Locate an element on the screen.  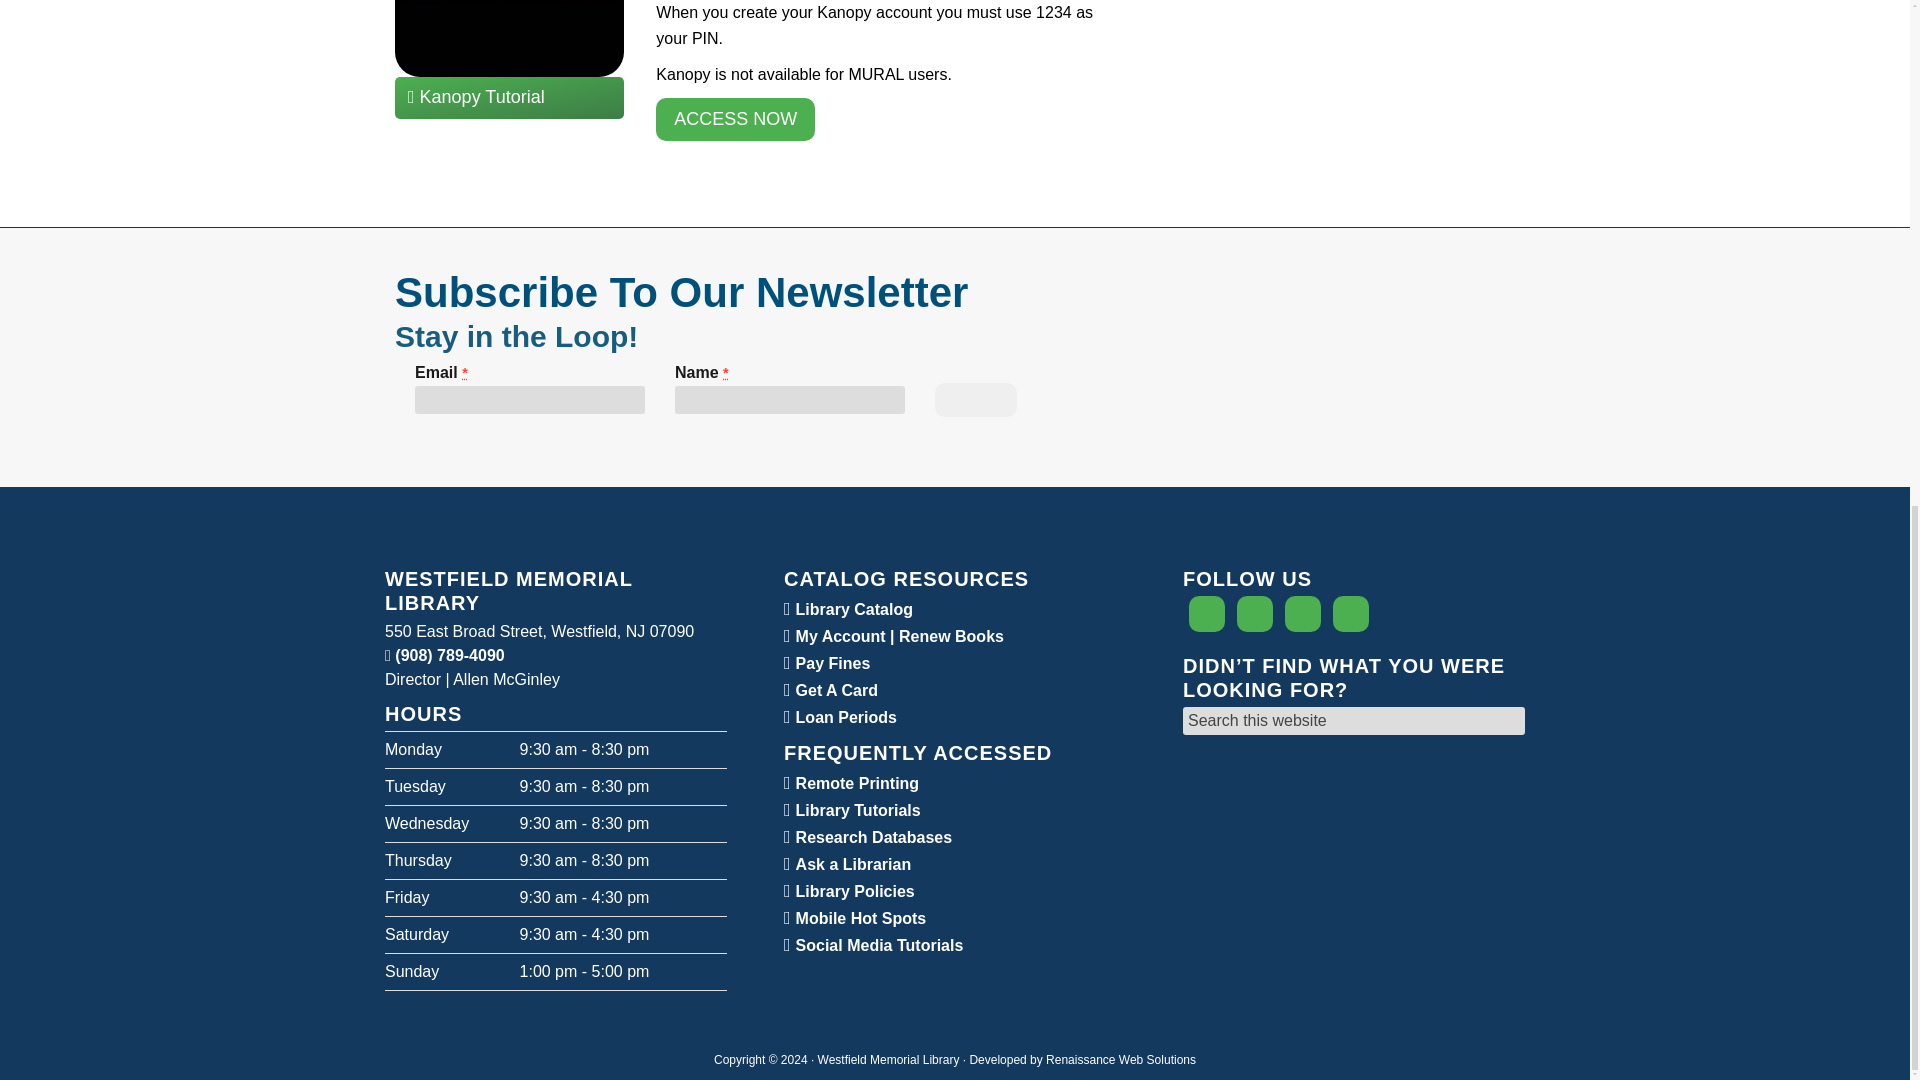
Kanopy Tutorial is located at coordinates (510, 96).